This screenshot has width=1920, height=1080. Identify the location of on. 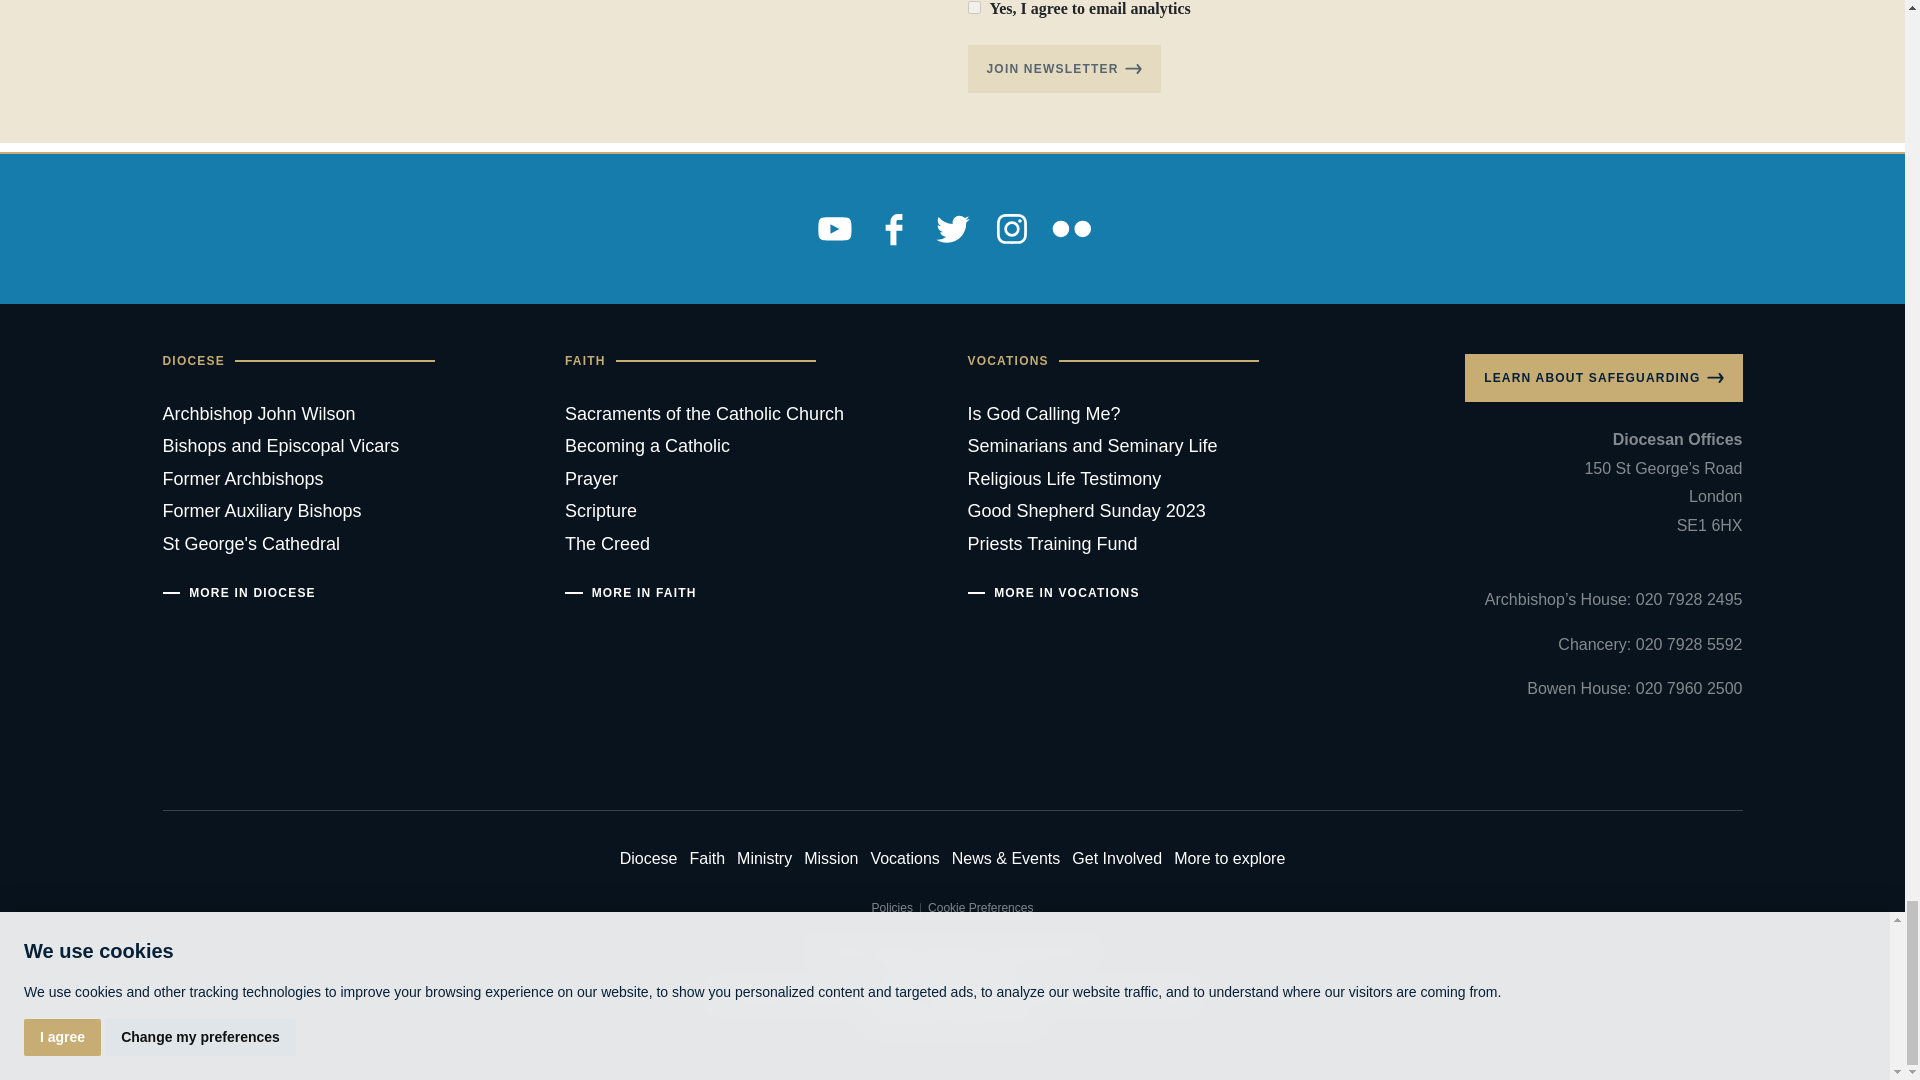
(974, 8).